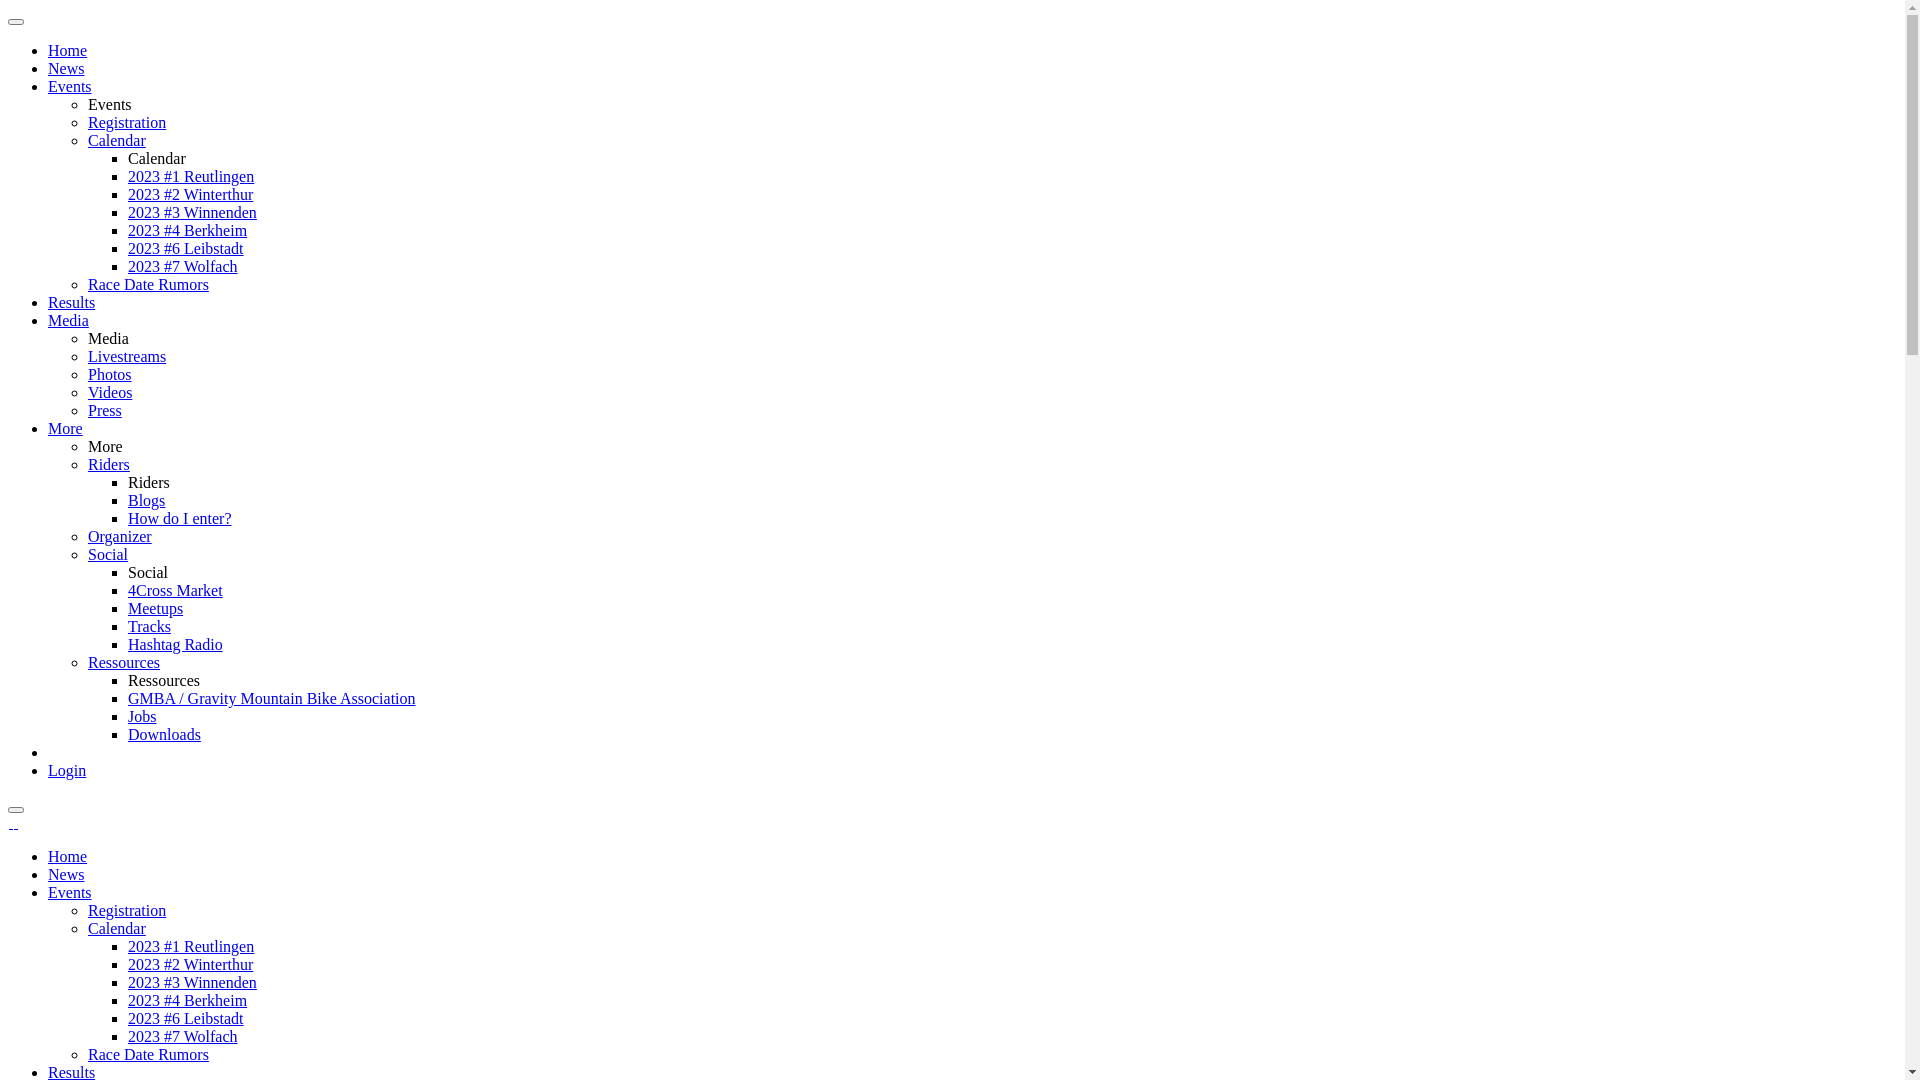 This screenshot has width=1920, height=1080. What do you see at coordinates (176, 590) in the screenshot?
I see `4Cross Market` at bounding box center [176, 590].